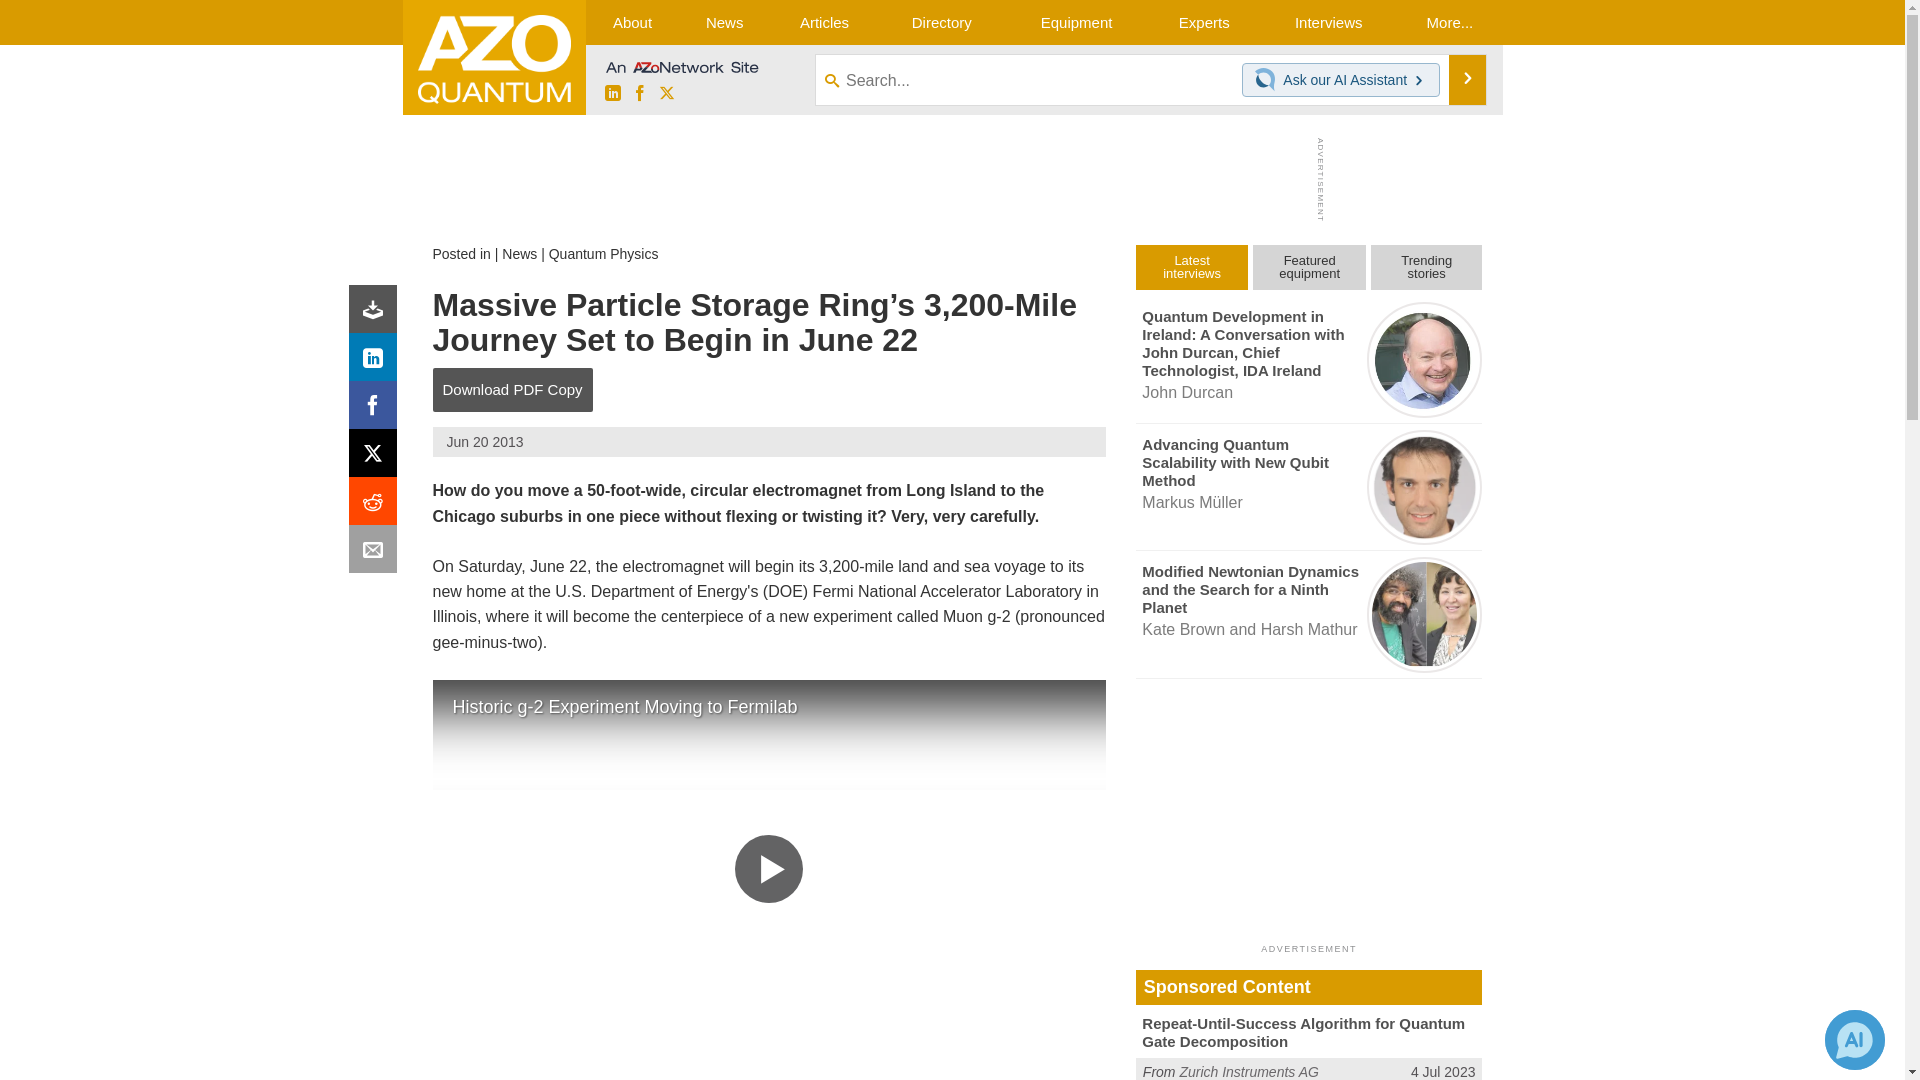 The width and height of the screenshot is (1920, 1080). I want to click on Chat with our AI Assistant Ask our AI Assistant, so click(1341, 80).